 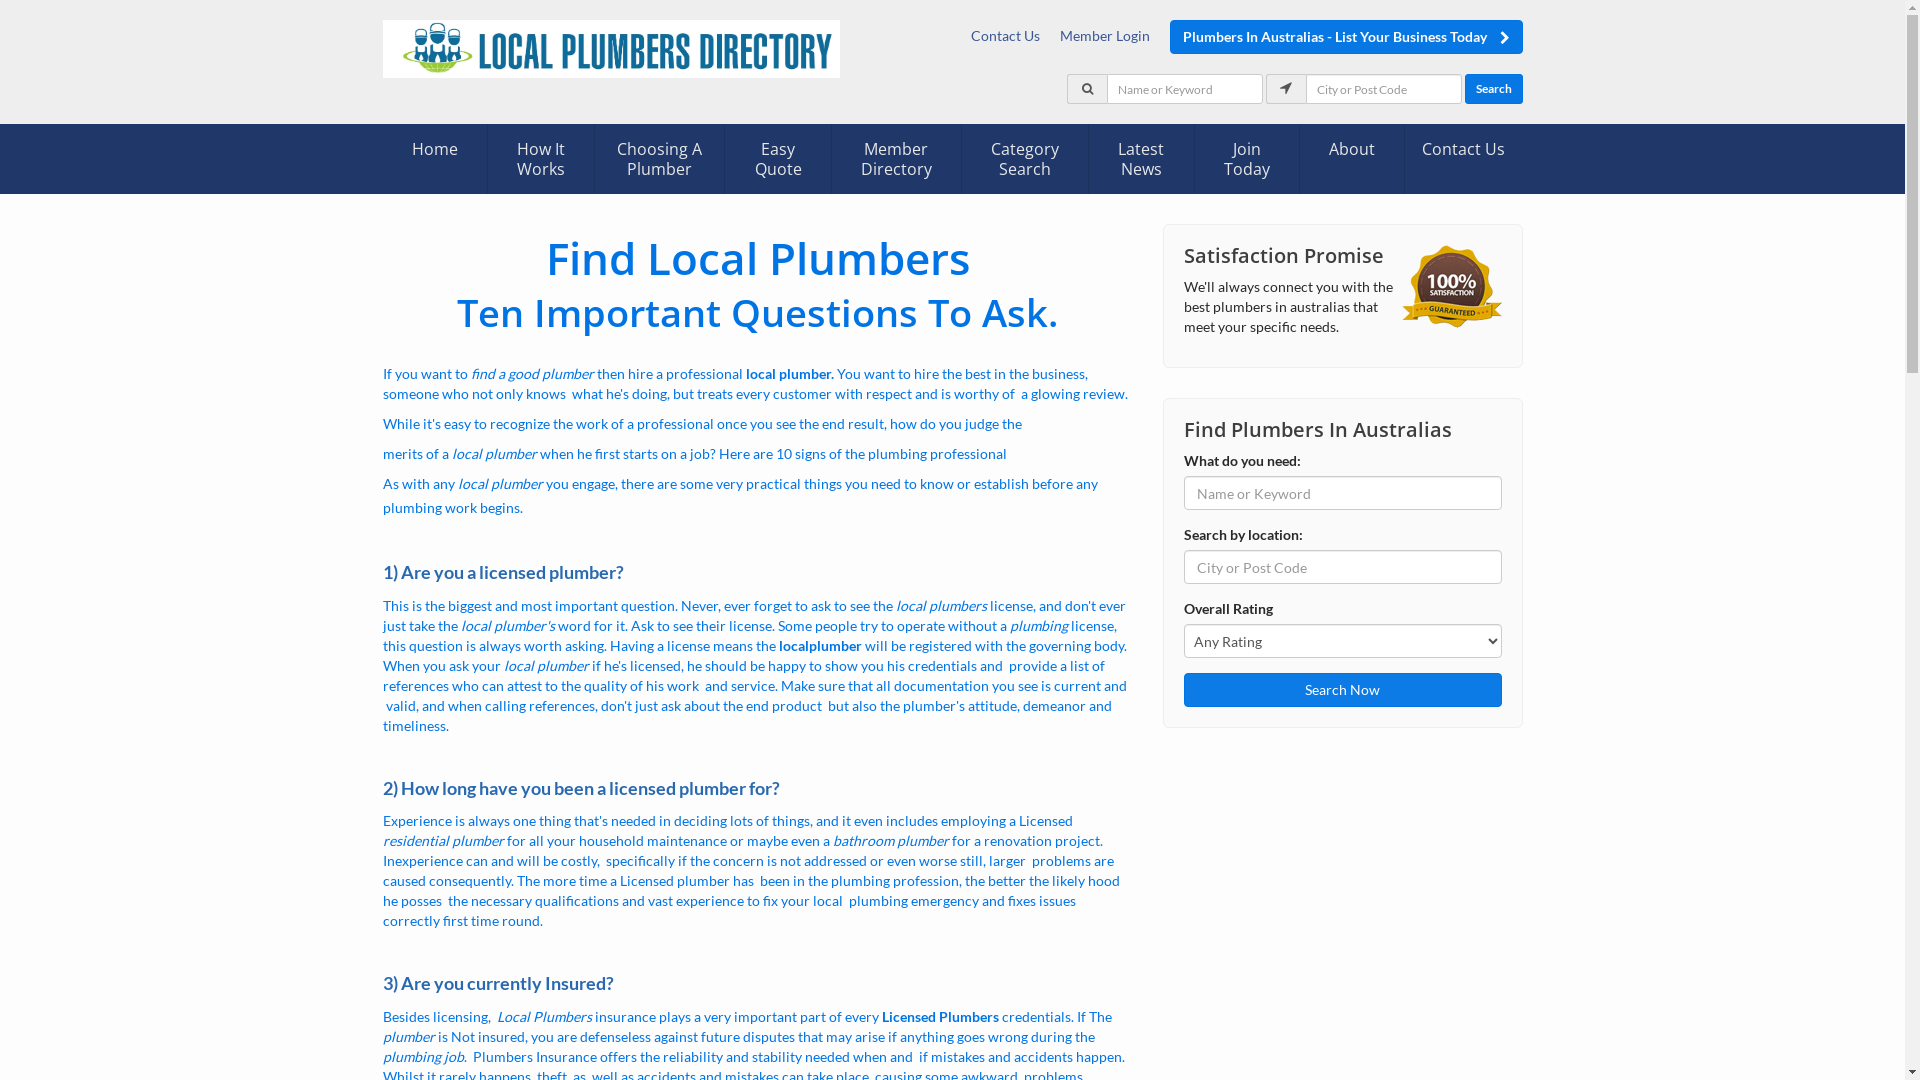 What do you see at coordinates (1464, 149) in the screenshot?
I see `Contact Us` at bounding box center [1464, 149].